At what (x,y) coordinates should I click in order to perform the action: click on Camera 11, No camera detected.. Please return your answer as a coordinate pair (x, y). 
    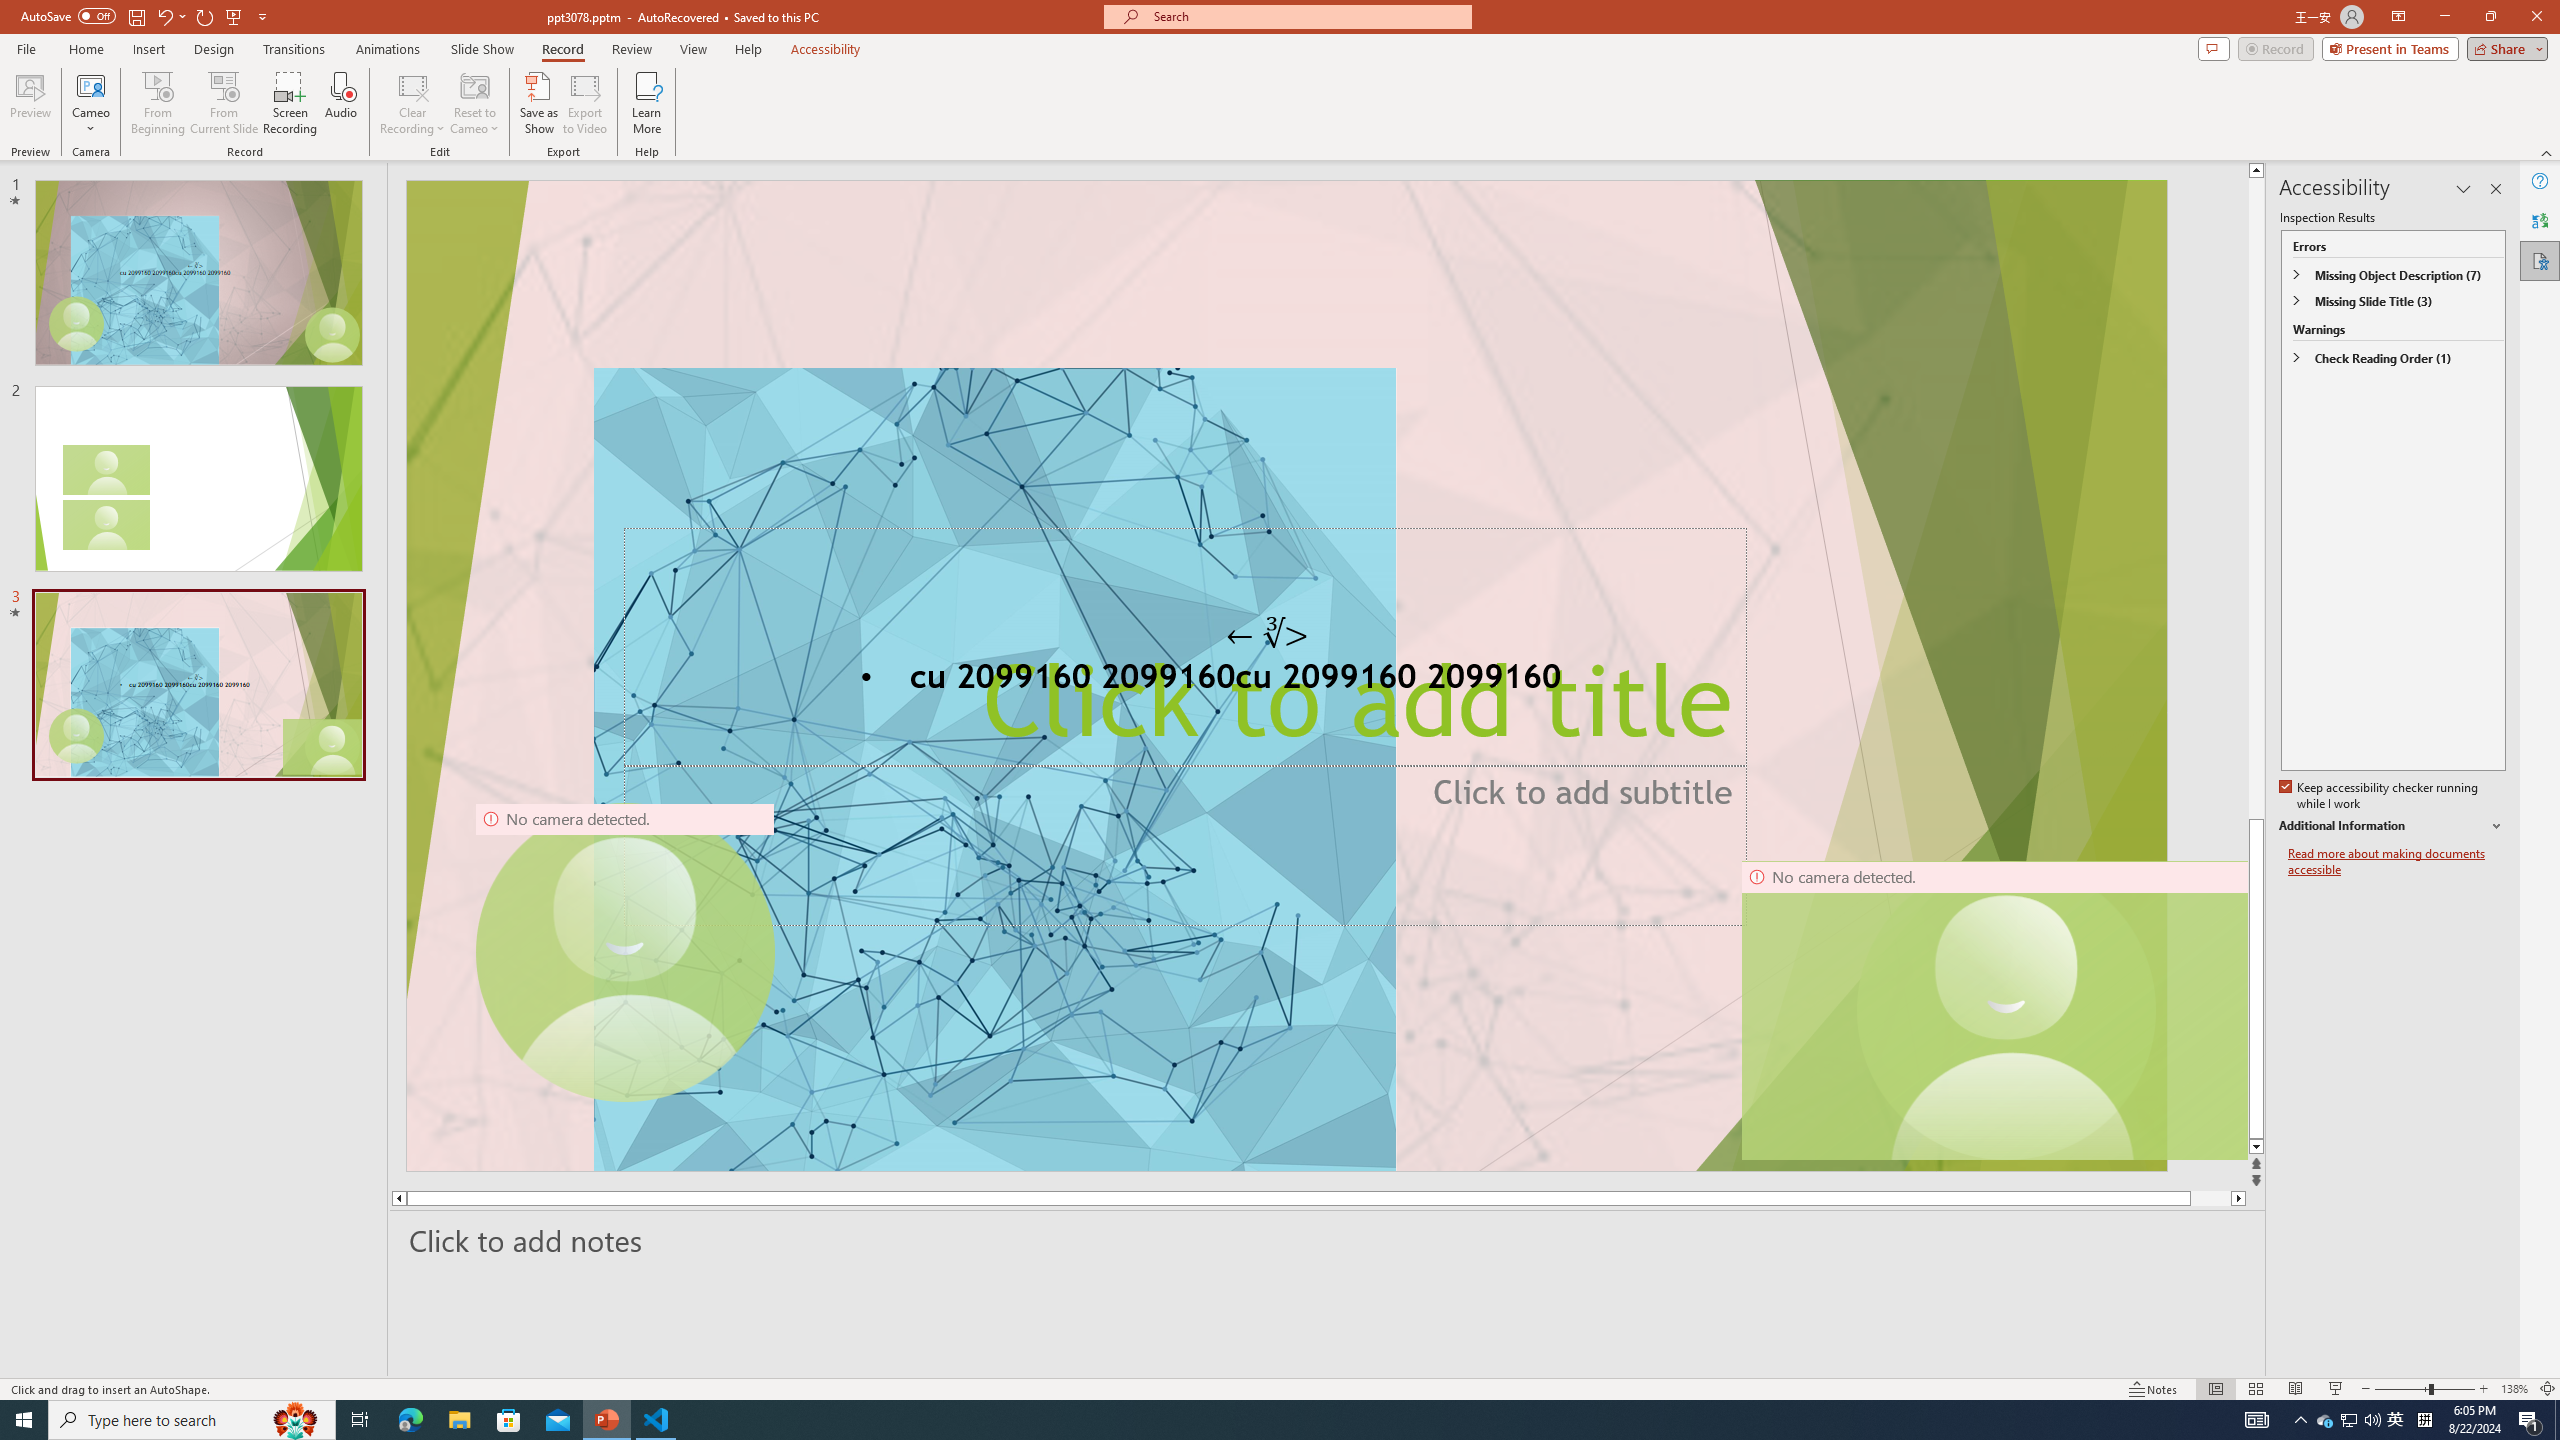
    Looking at the image, I should click on (2007, 1010).